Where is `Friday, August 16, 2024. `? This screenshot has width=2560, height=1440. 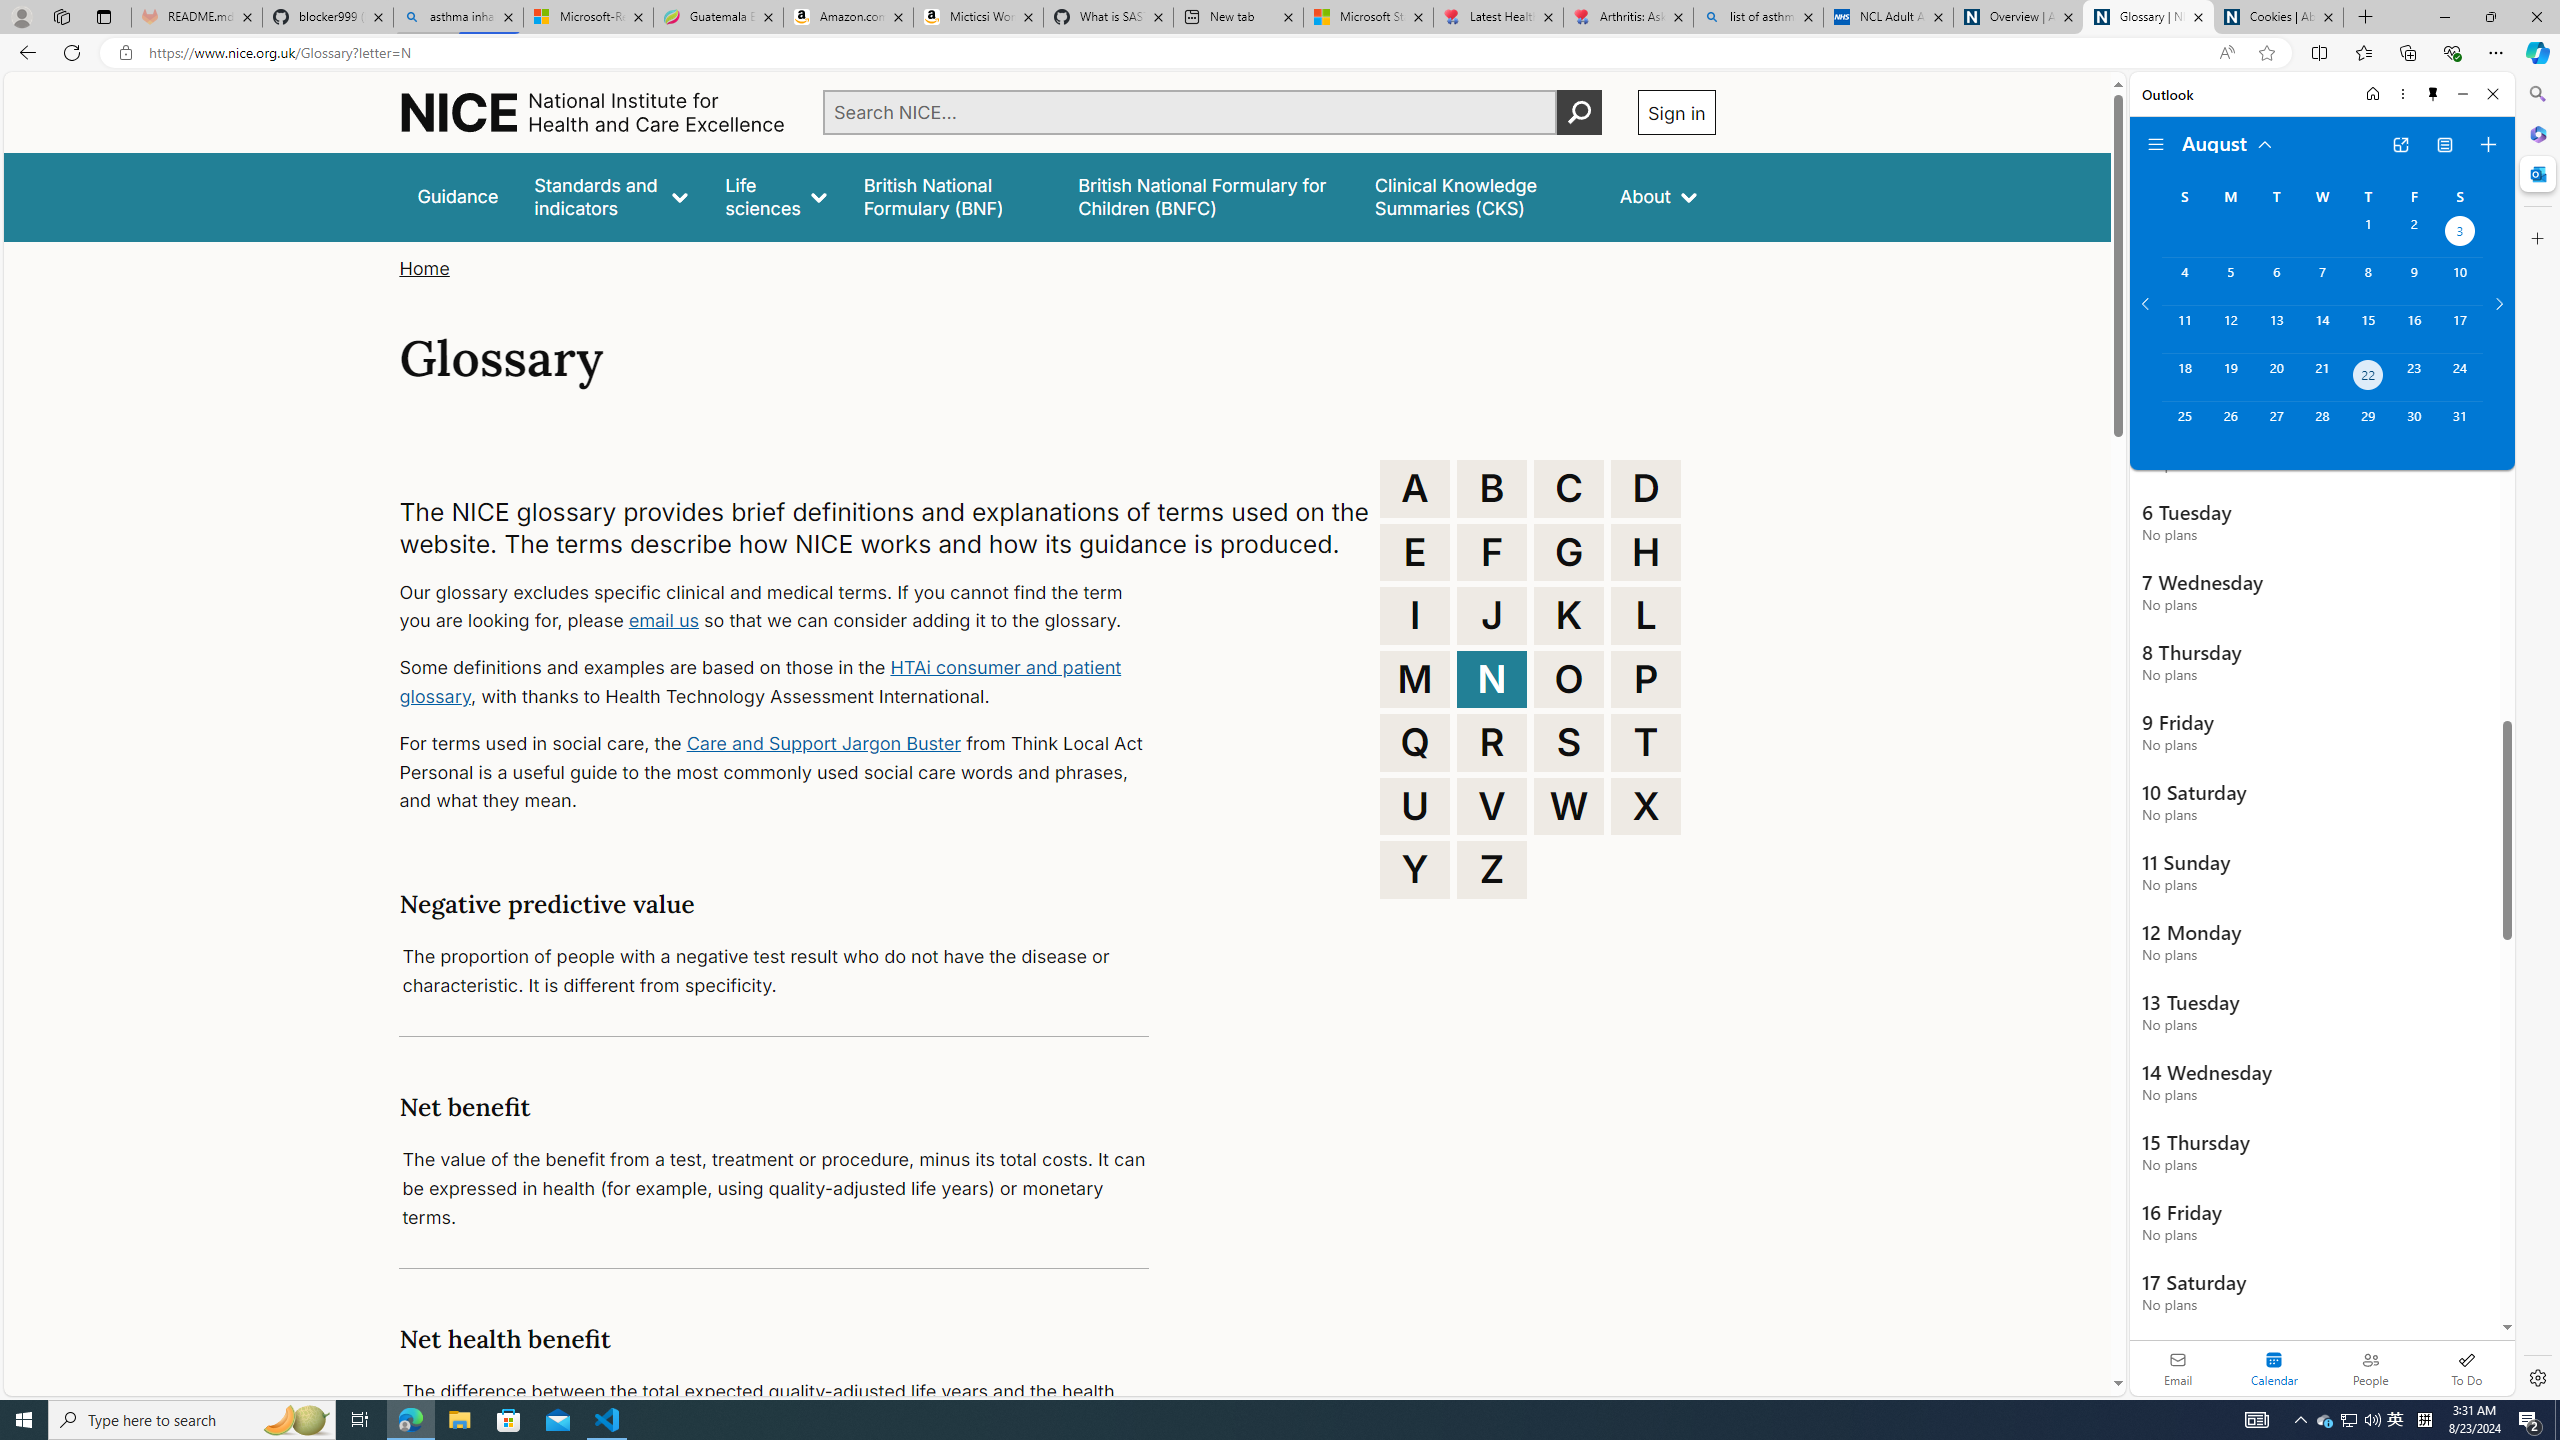
Friday, August 16, 2024.  is located at coordinates (2414, 328).